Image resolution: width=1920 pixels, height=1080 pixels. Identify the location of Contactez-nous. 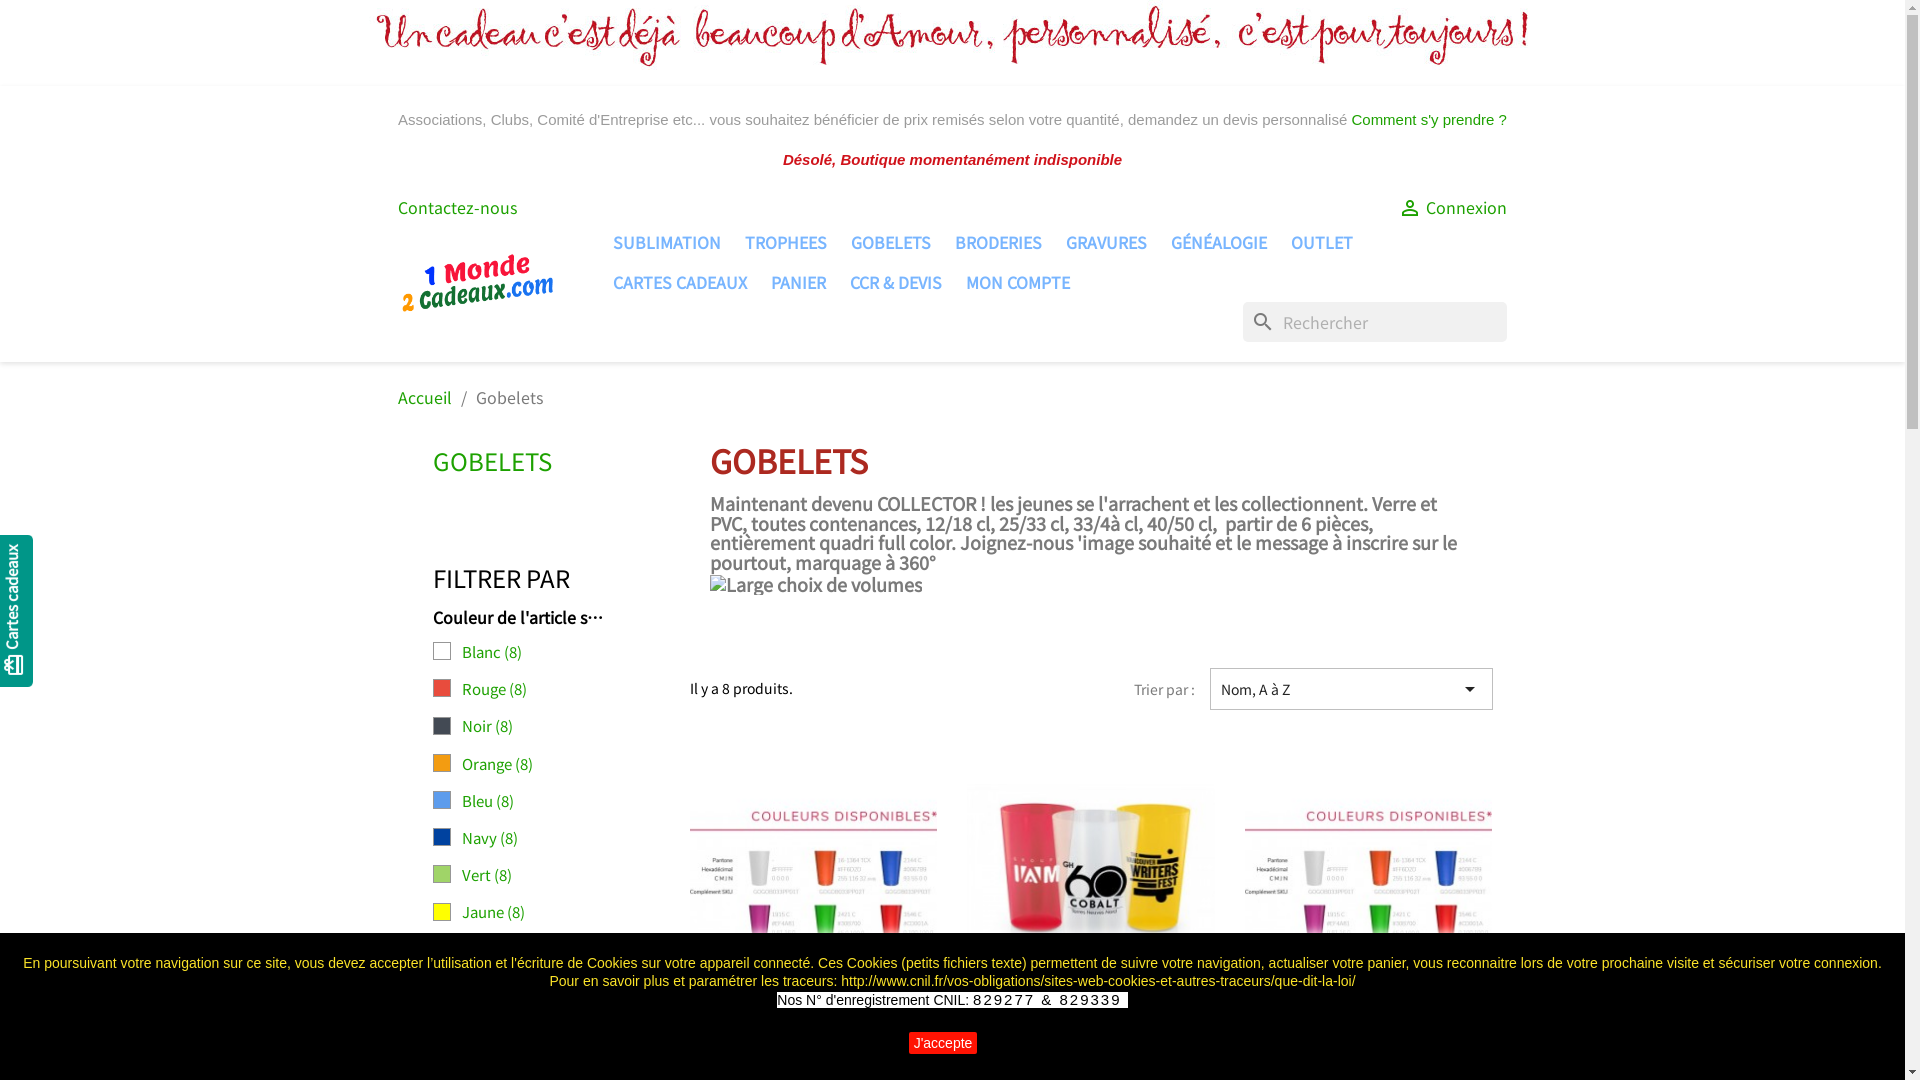
(458, 207).